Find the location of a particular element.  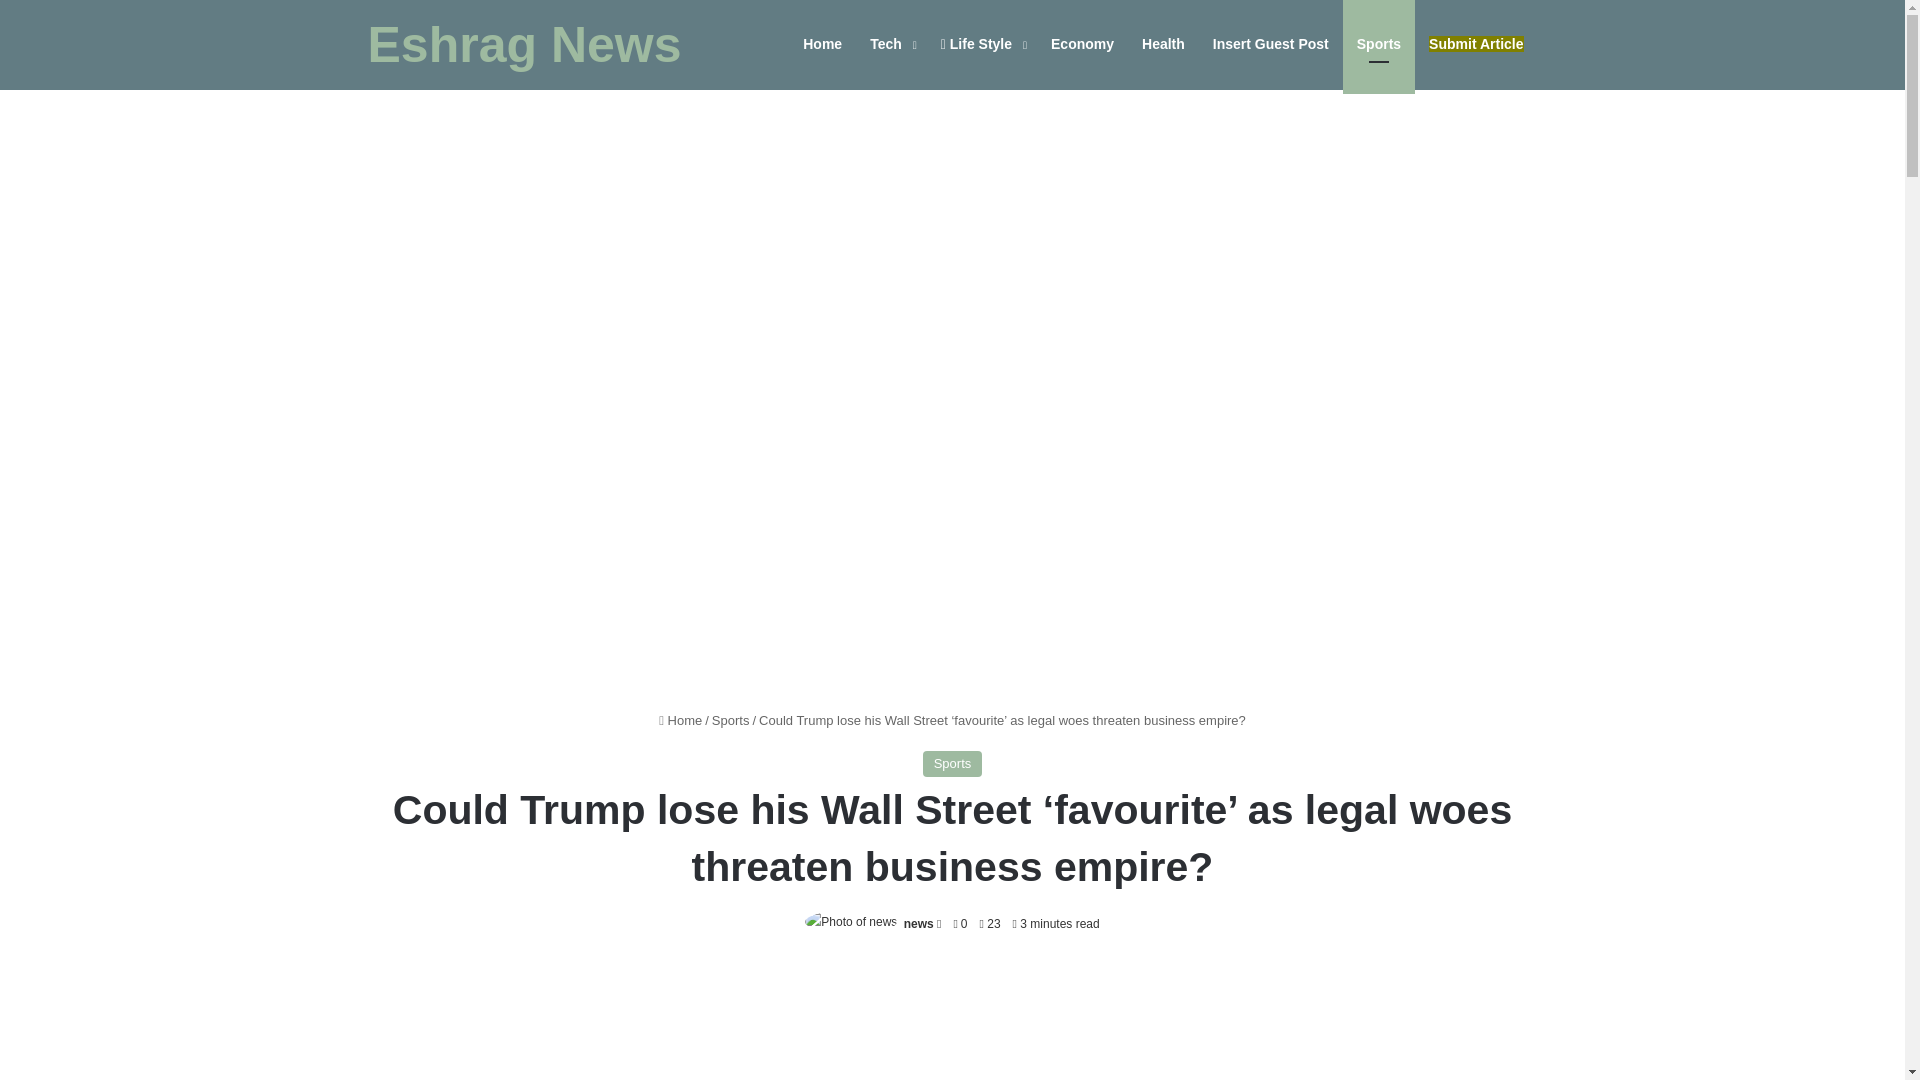

Sports is located at coordinates (731, 720).